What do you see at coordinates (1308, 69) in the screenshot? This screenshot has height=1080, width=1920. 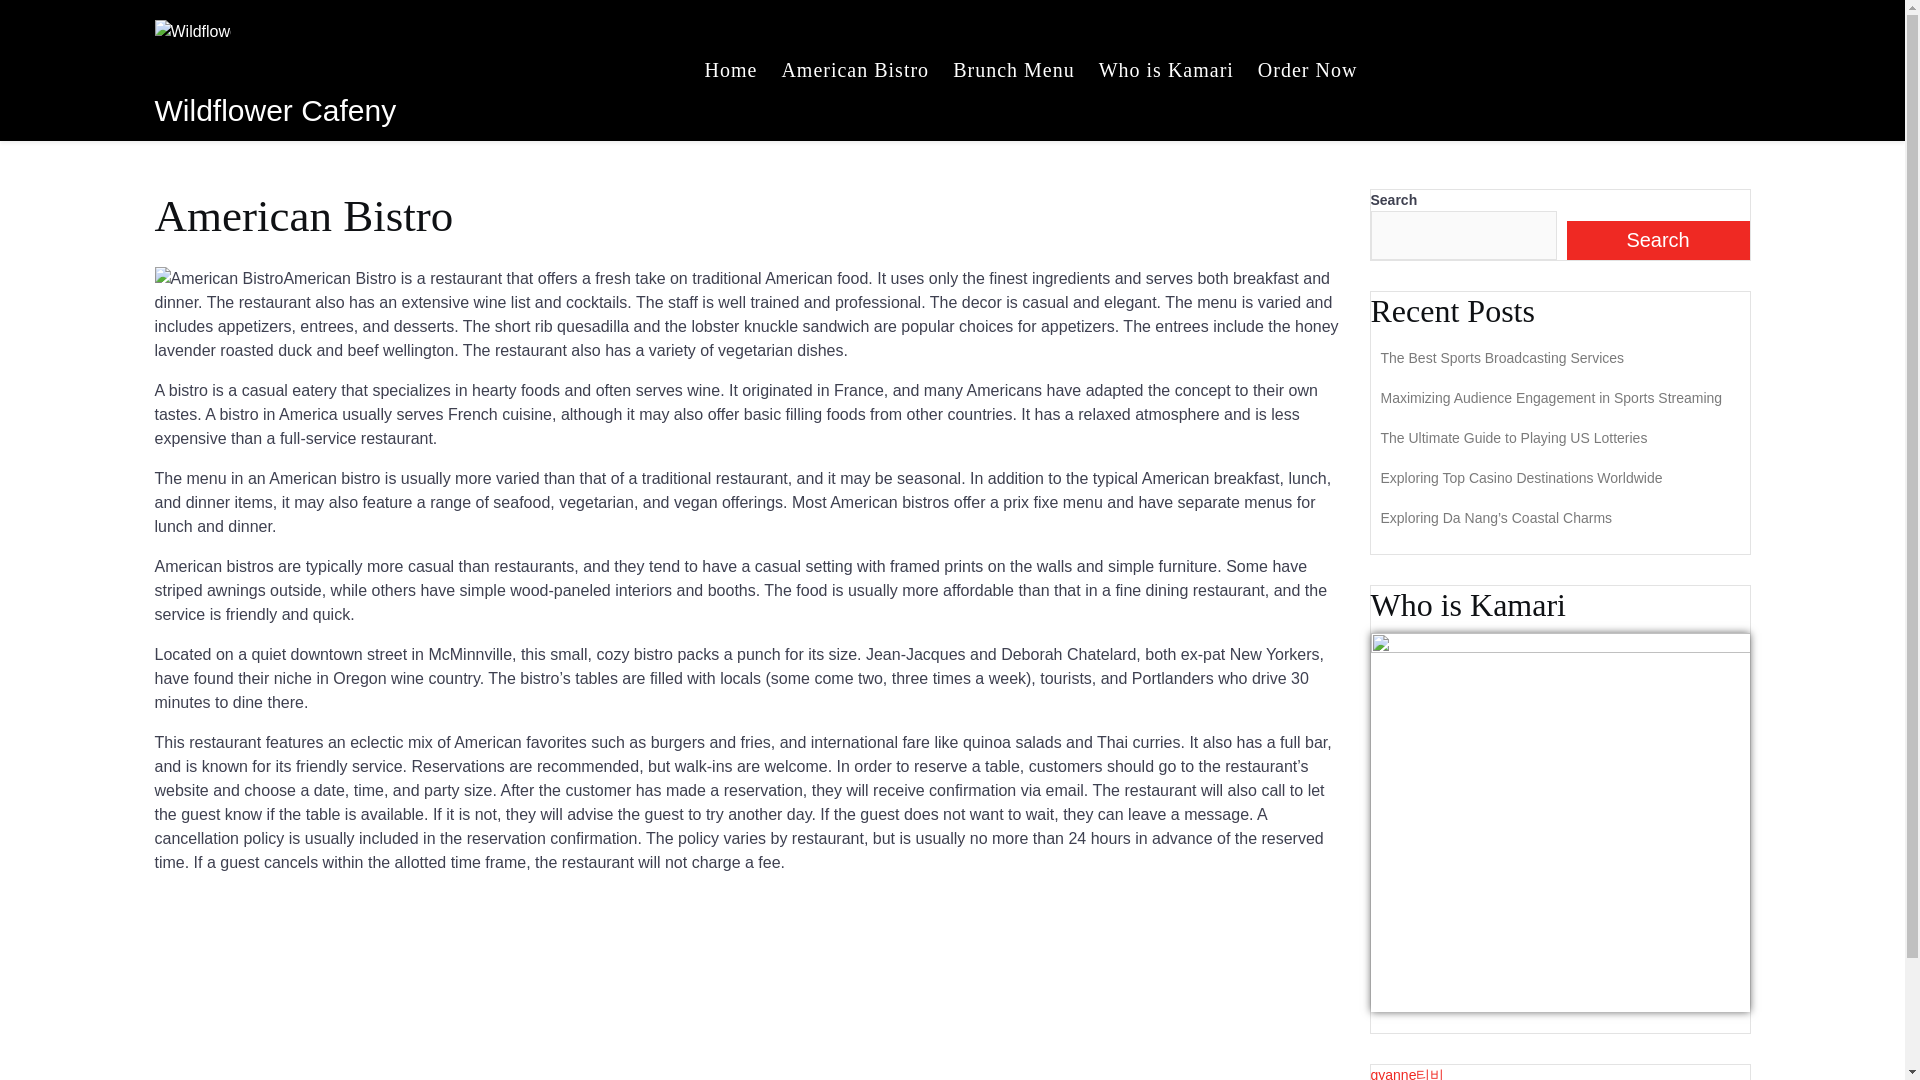 I see `Order Now` at bounding box center [1308, 69].